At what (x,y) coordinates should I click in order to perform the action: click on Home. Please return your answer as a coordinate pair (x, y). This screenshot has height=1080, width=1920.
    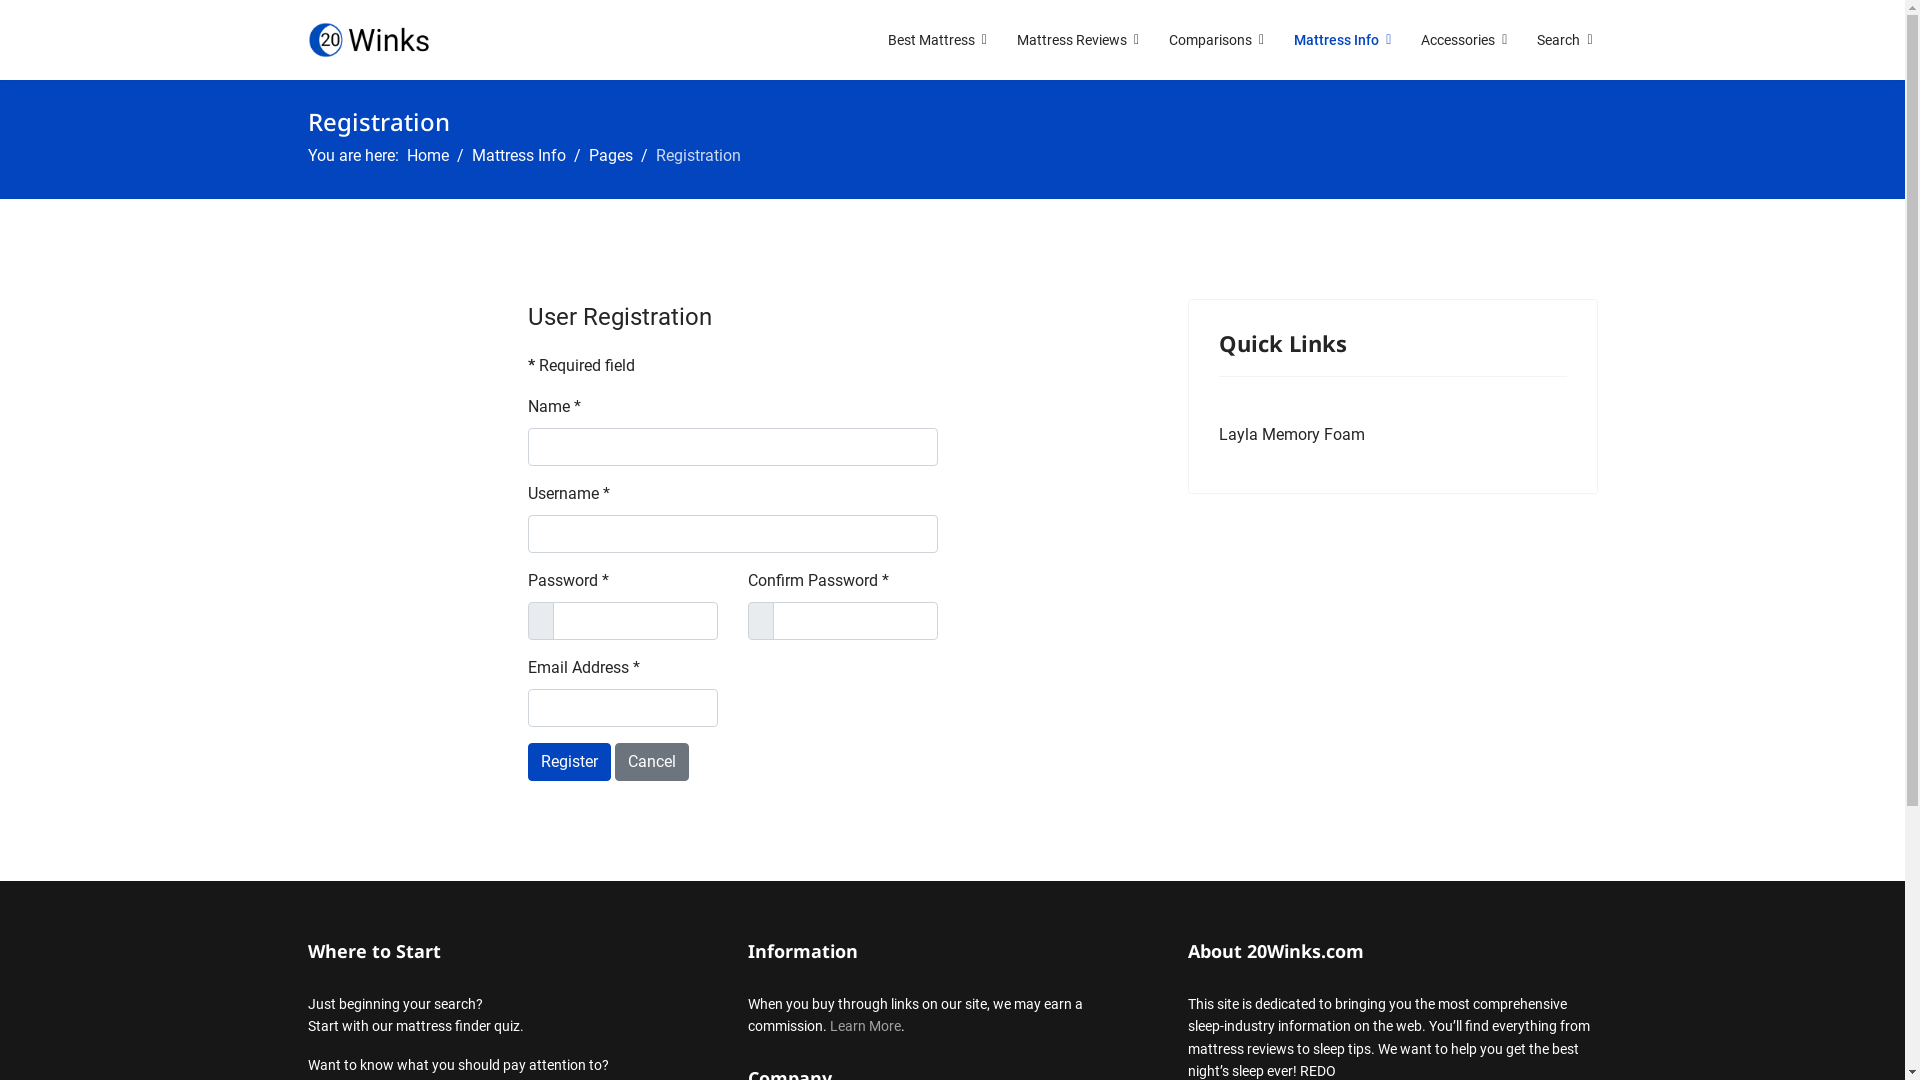
    Looking at the image, I should click on (427, 156).